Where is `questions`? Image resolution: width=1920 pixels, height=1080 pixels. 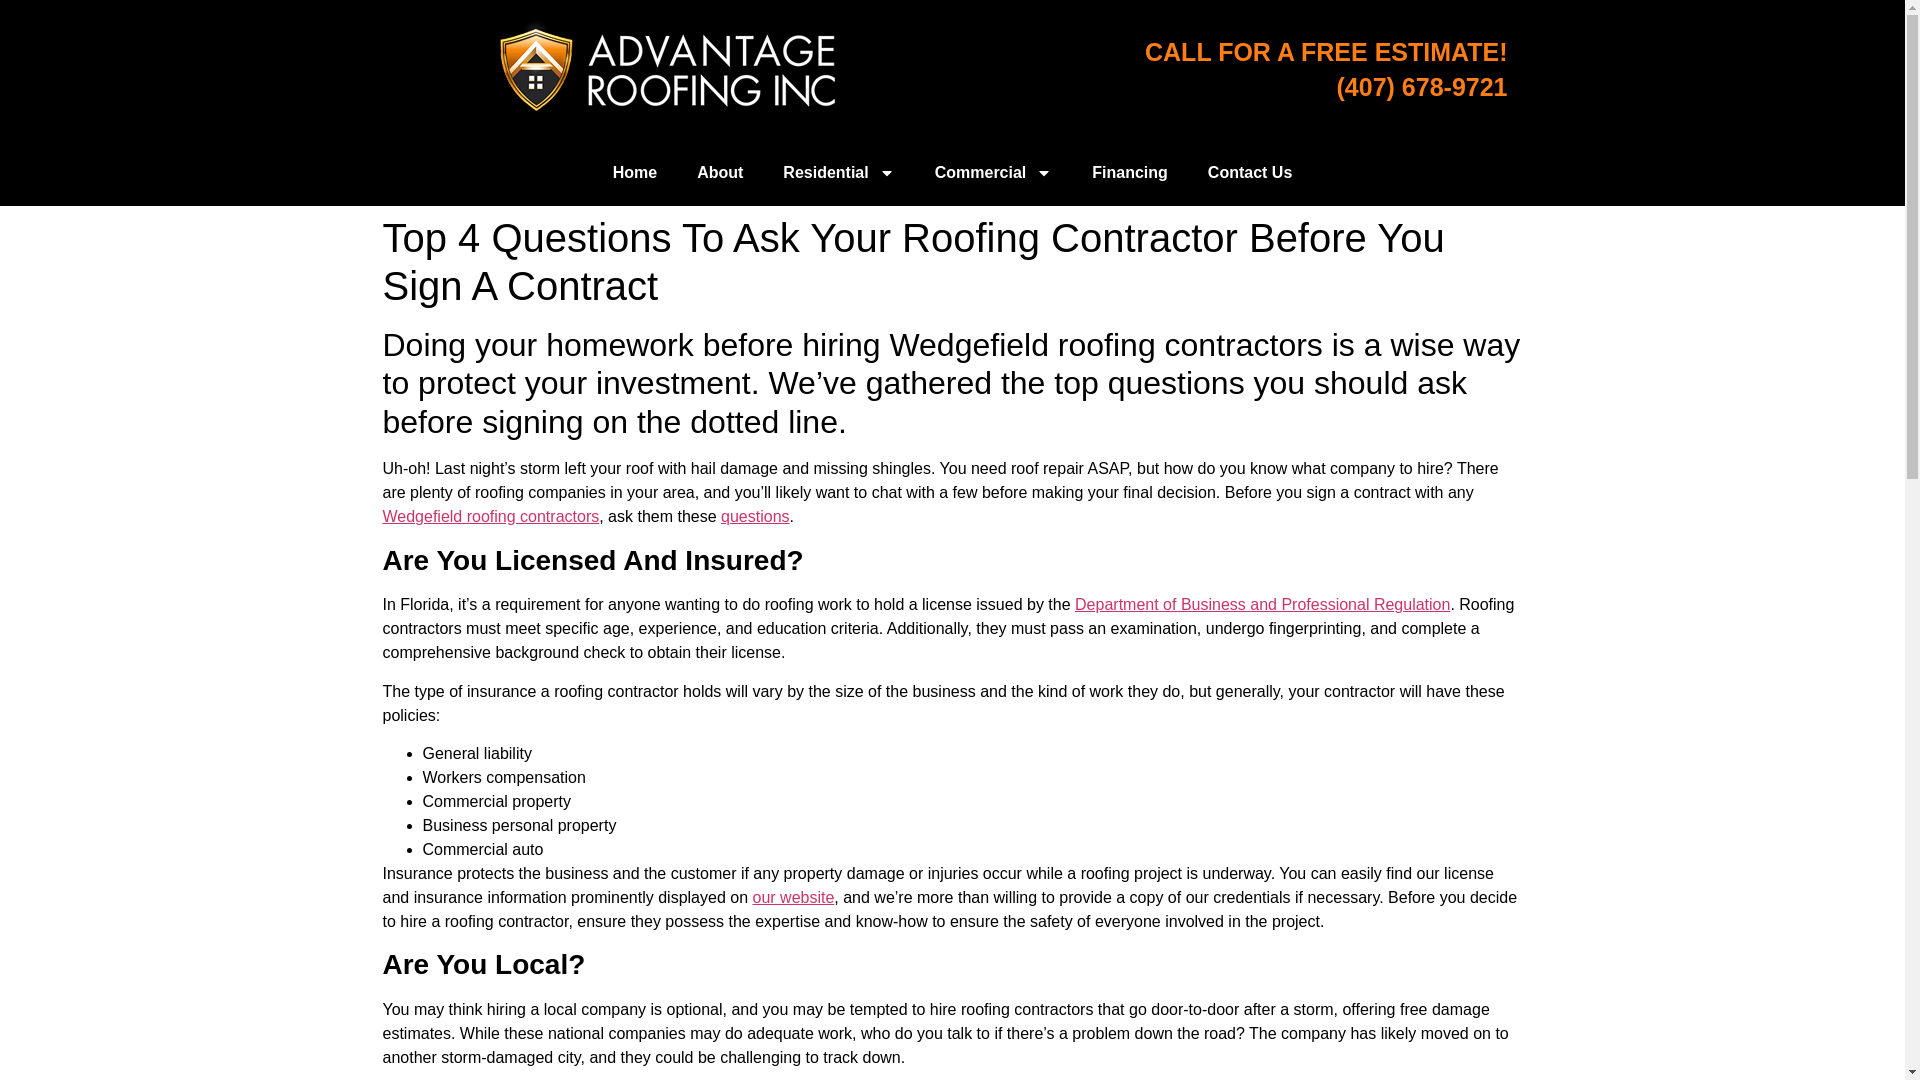 questions is located at coordinates (755, 516).